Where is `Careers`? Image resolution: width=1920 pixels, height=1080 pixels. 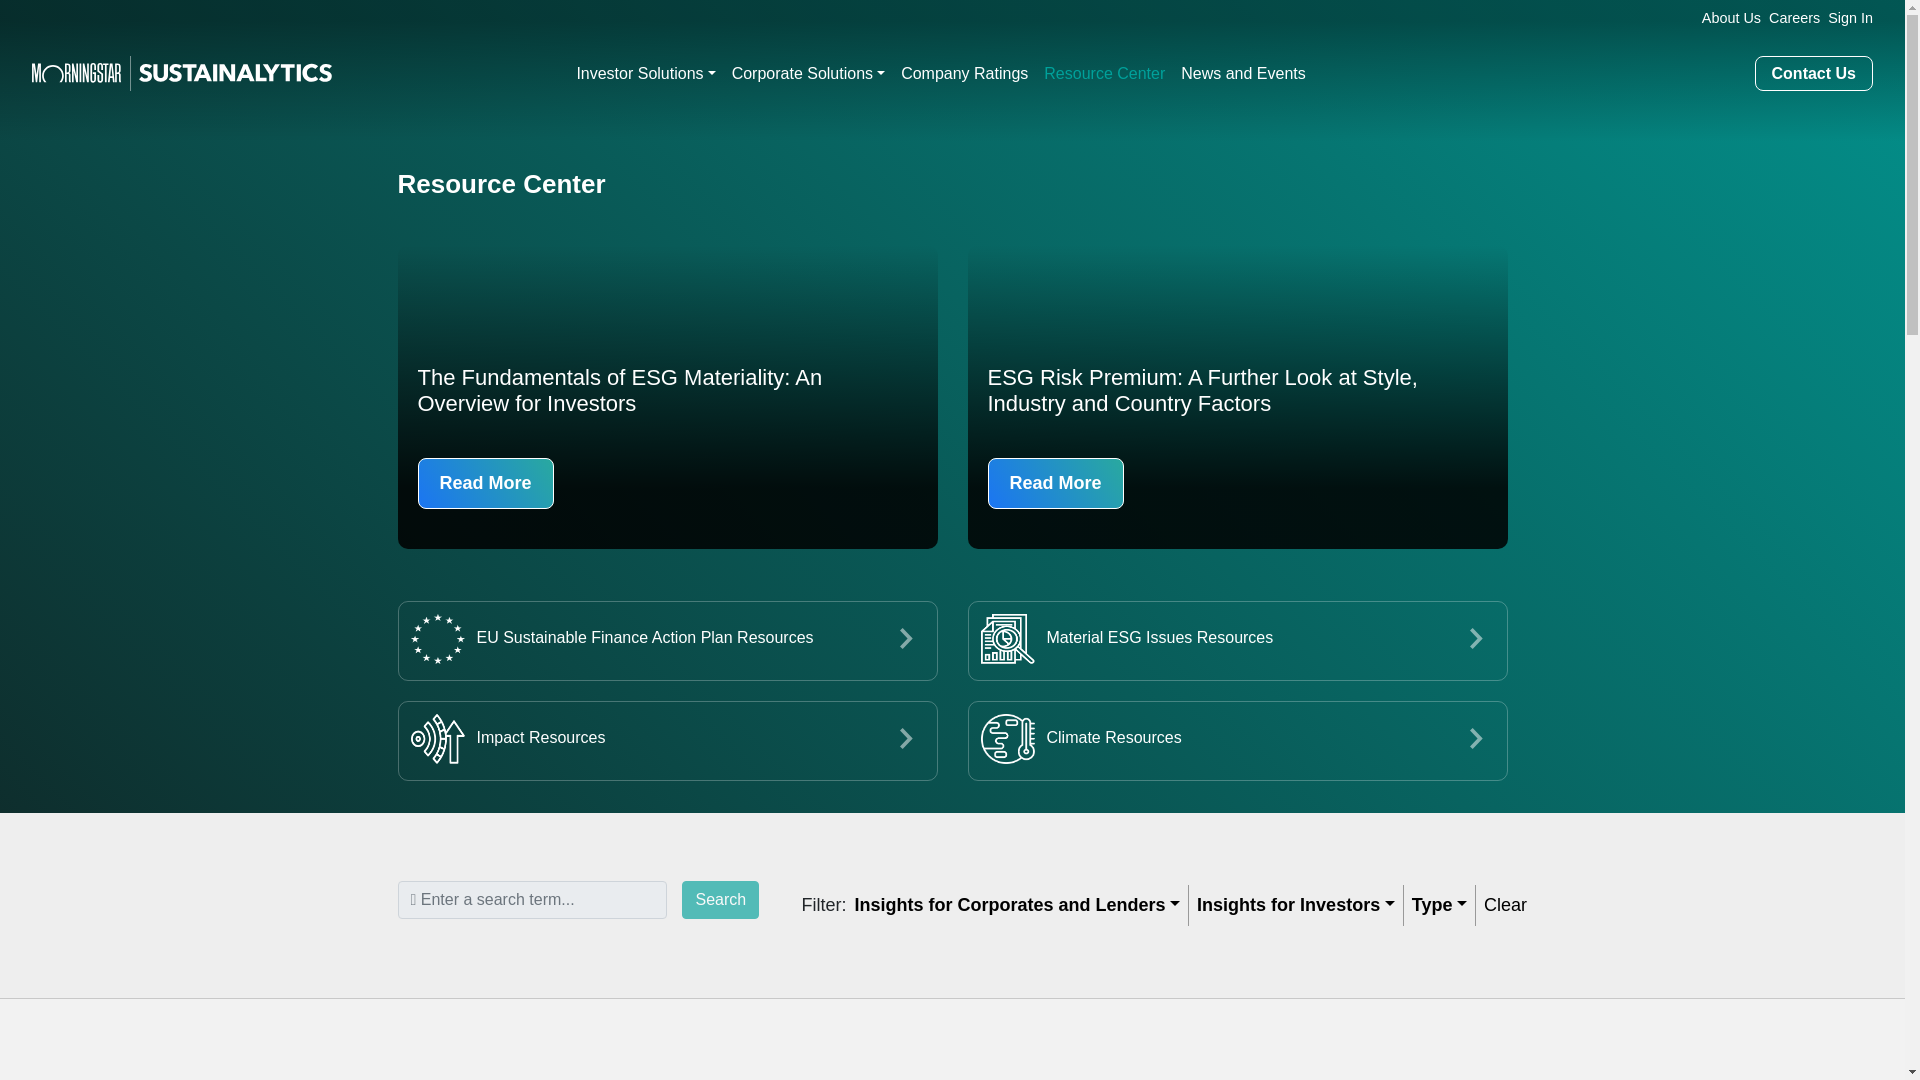 Careers is located at coordinates (1790, 18).